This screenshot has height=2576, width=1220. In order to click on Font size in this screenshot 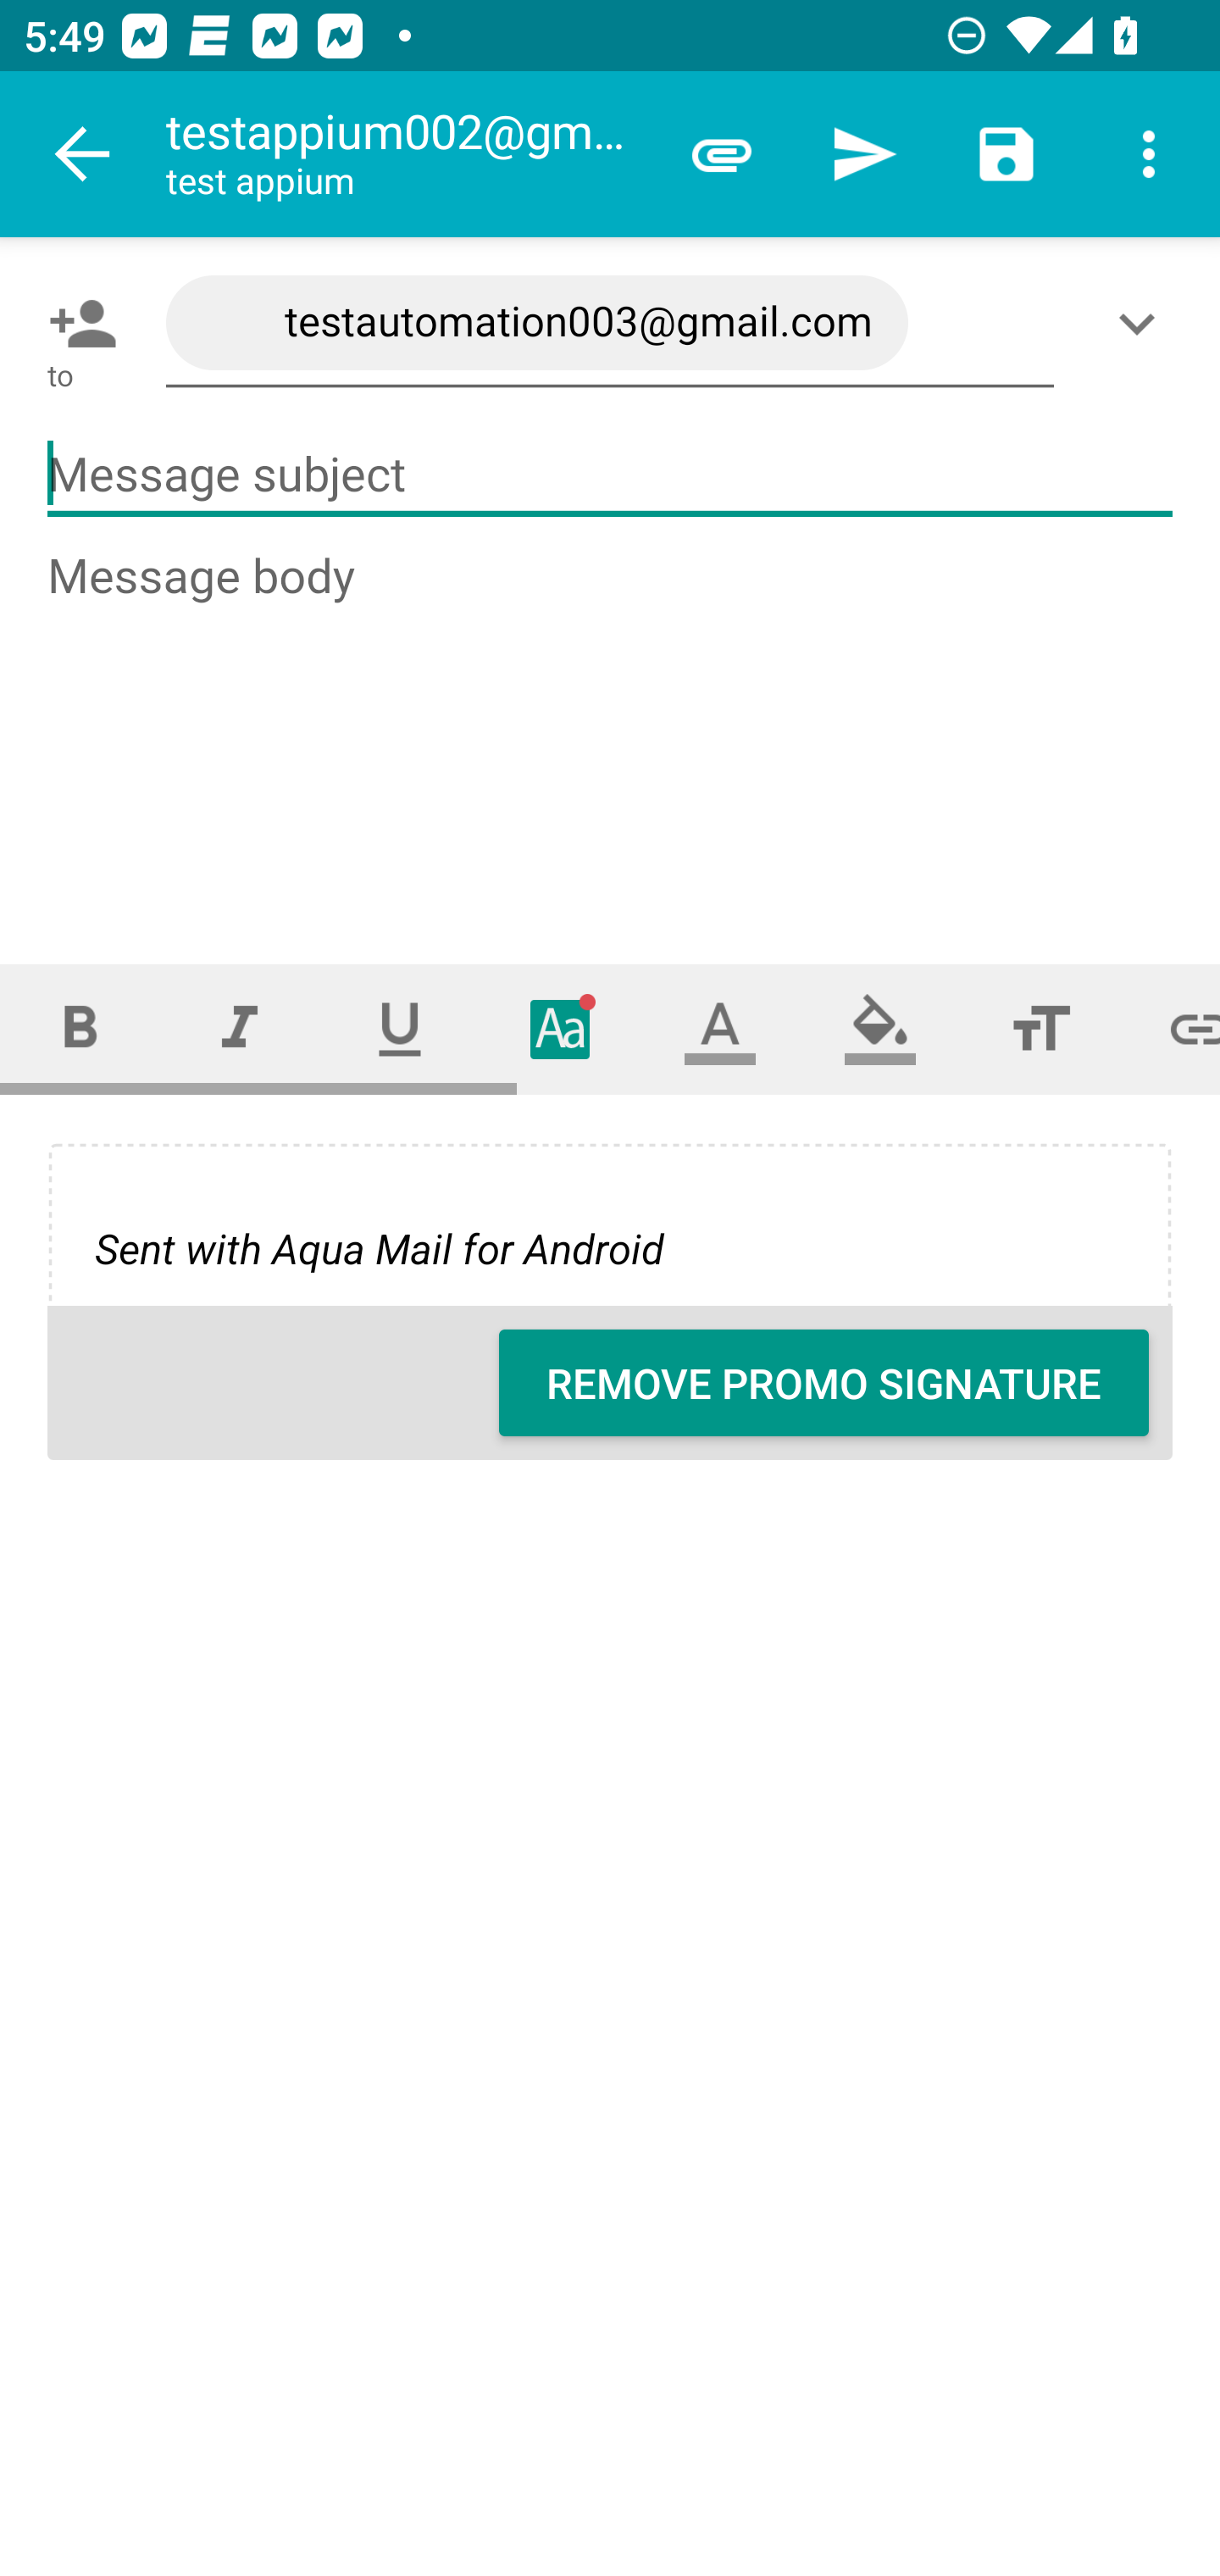, I will do `click(1040, 1029)`.